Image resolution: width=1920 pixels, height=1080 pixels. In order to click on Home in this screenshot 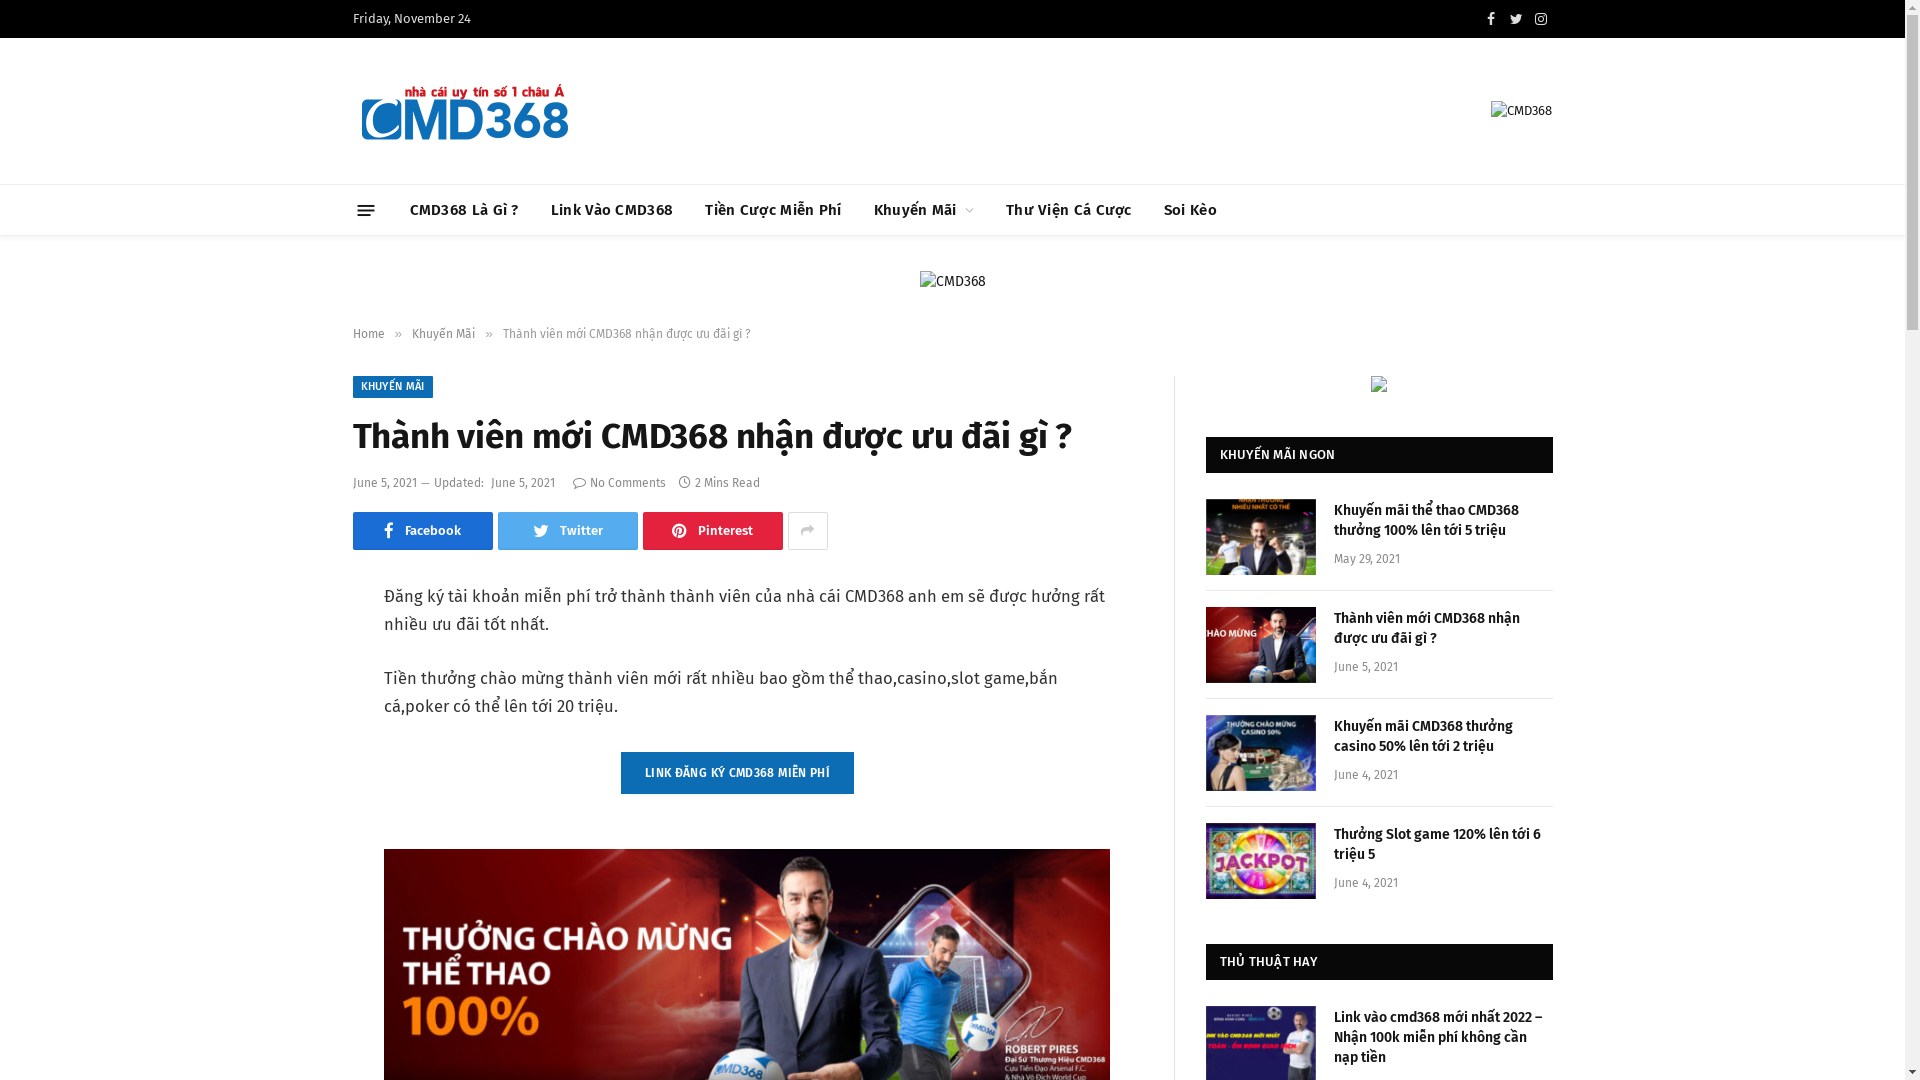, I will do `click(368, 334)`.